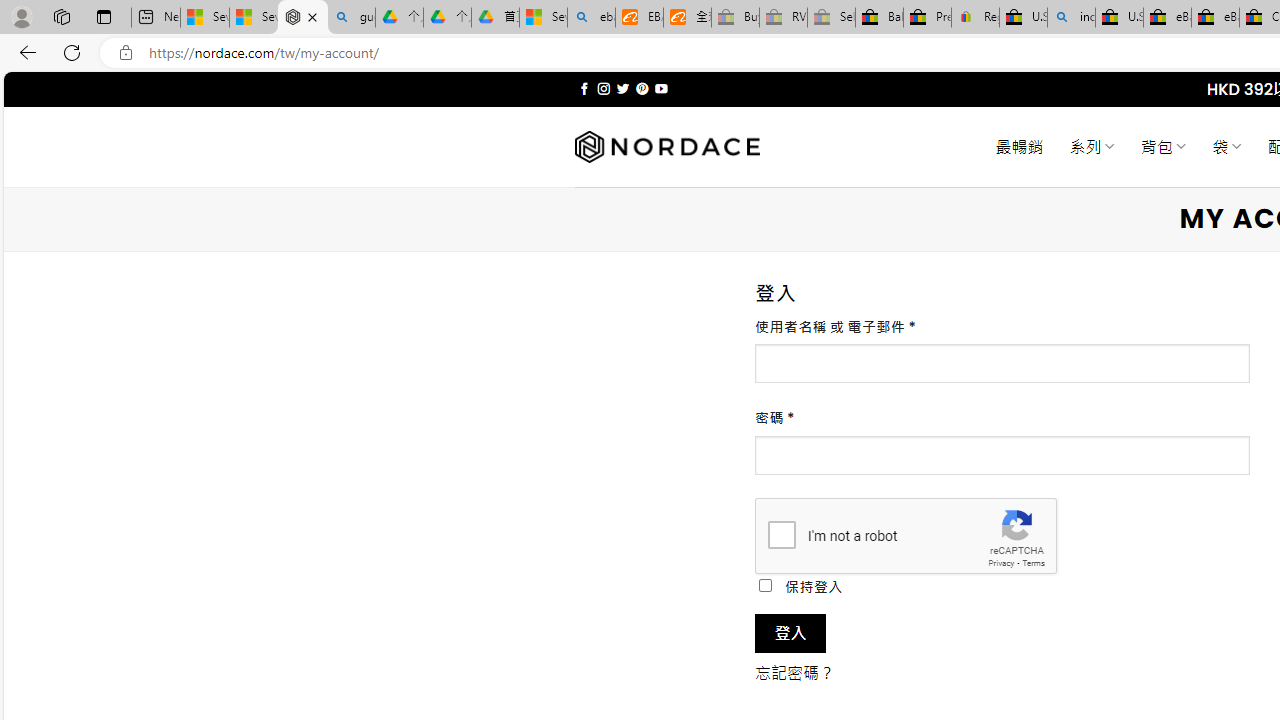 The height and width of the screenshot is (720, 1280). I want to click on U.S. State Privacy Disclosures - eBay Inc., so click(1119, 18).